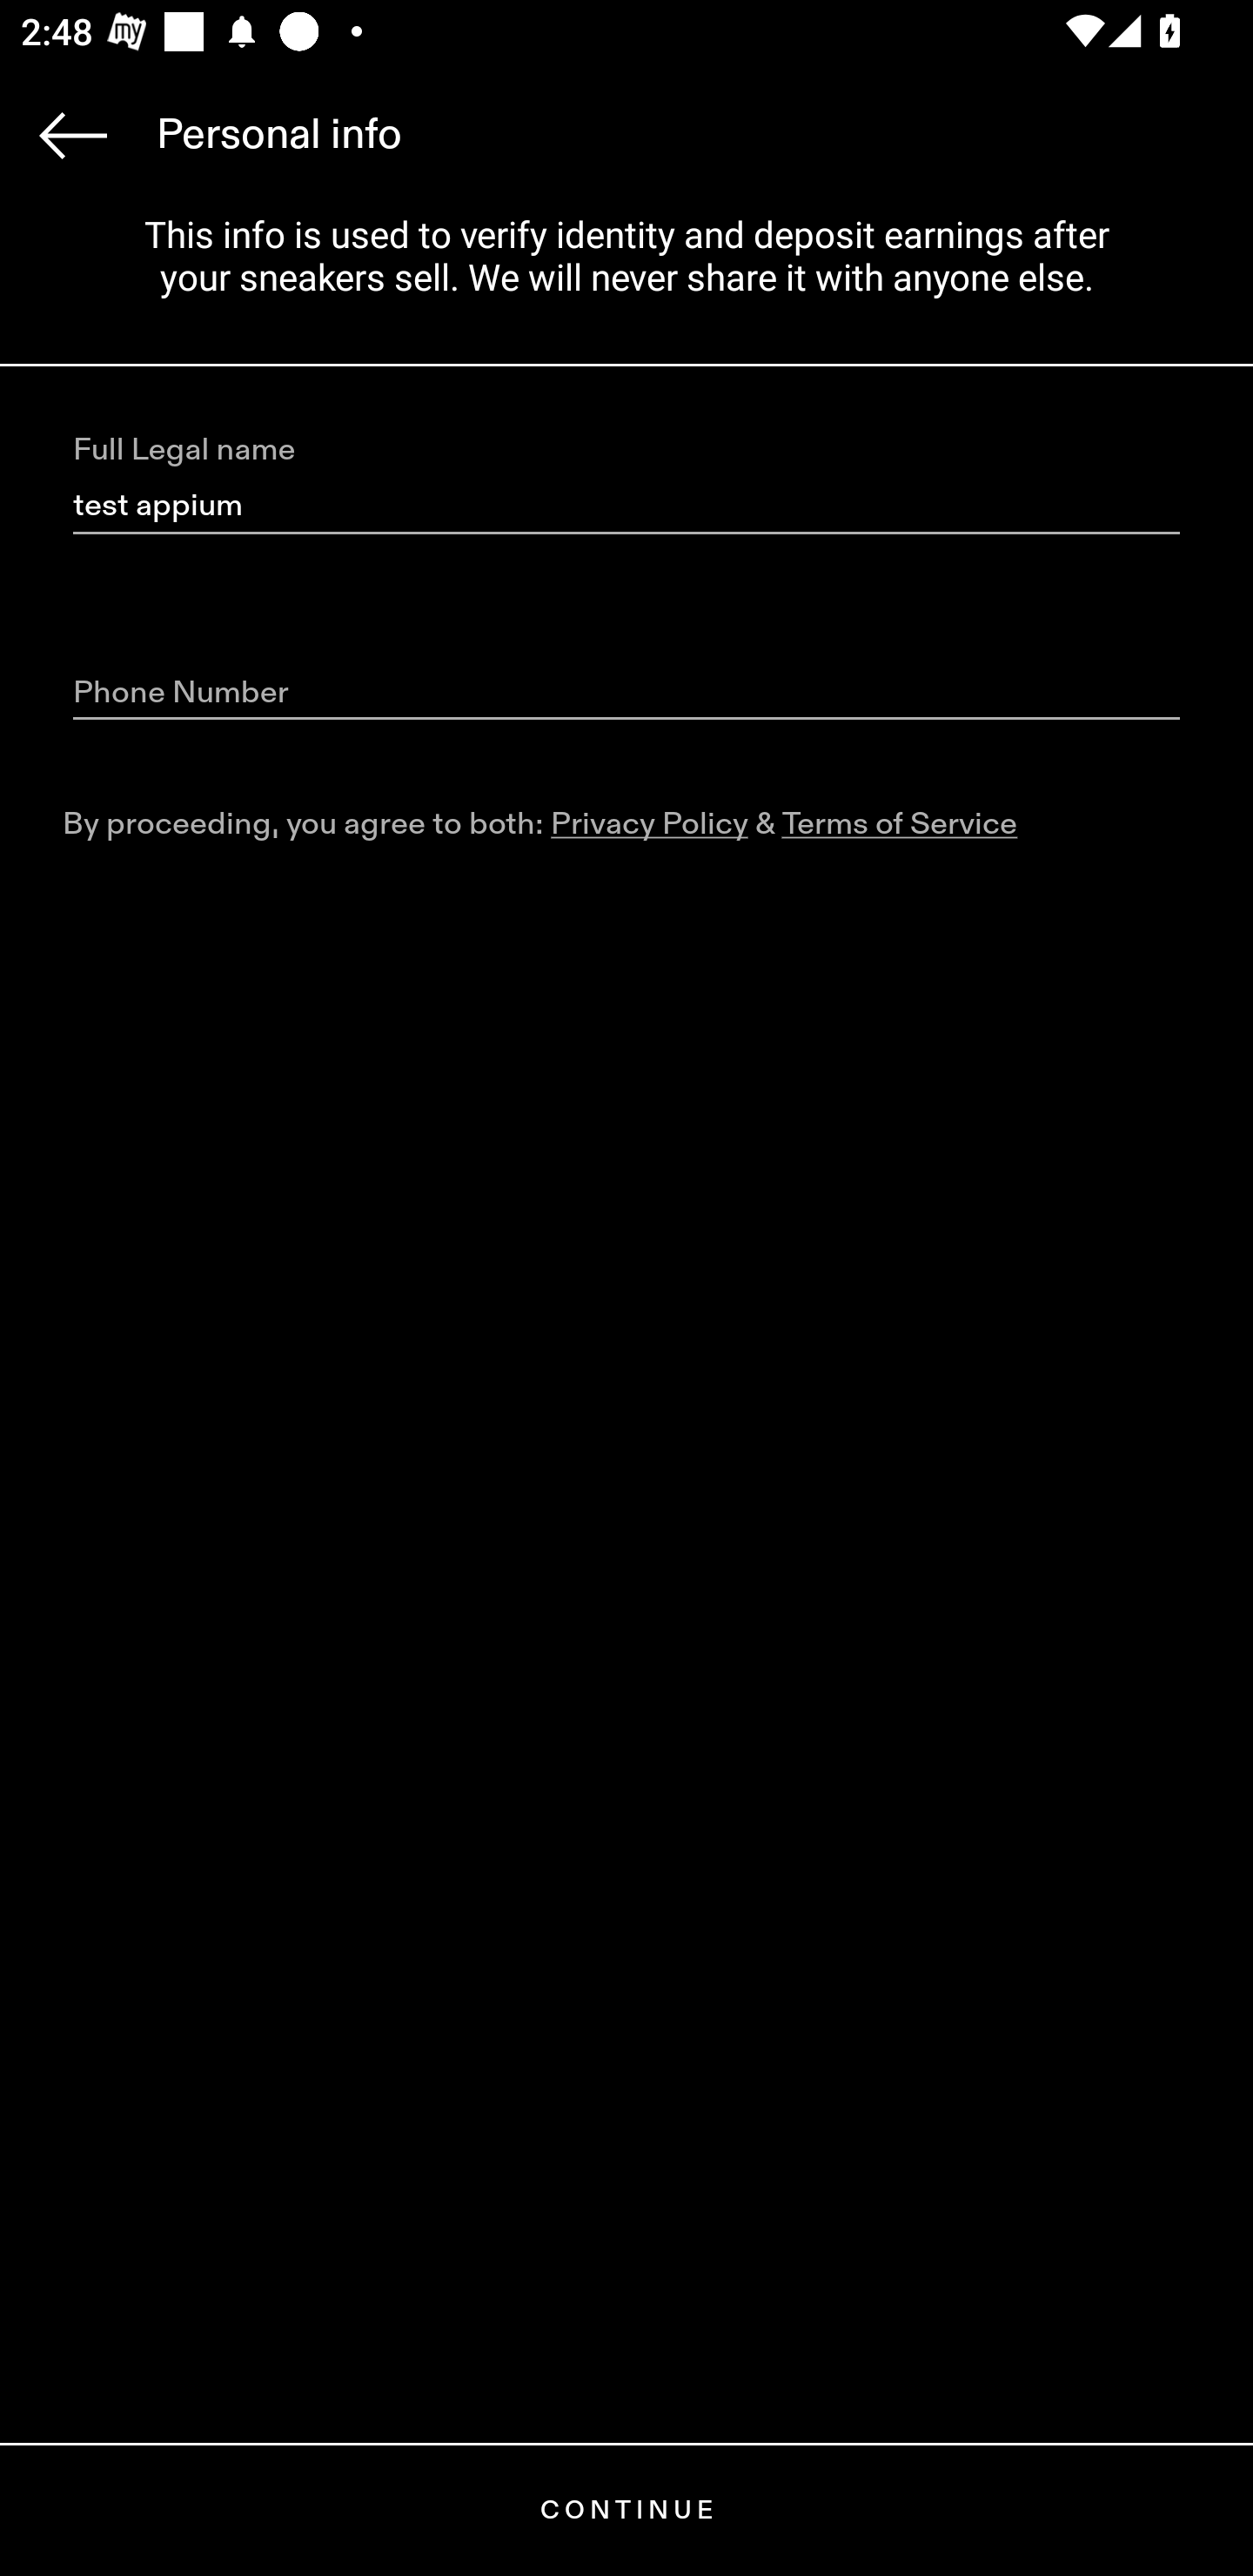 This screenshot has height=2576, width=1253. What do you see at coordinates (73, 135) in the screenshot?
I see `Navigate up` at bounding box center [73, 135].